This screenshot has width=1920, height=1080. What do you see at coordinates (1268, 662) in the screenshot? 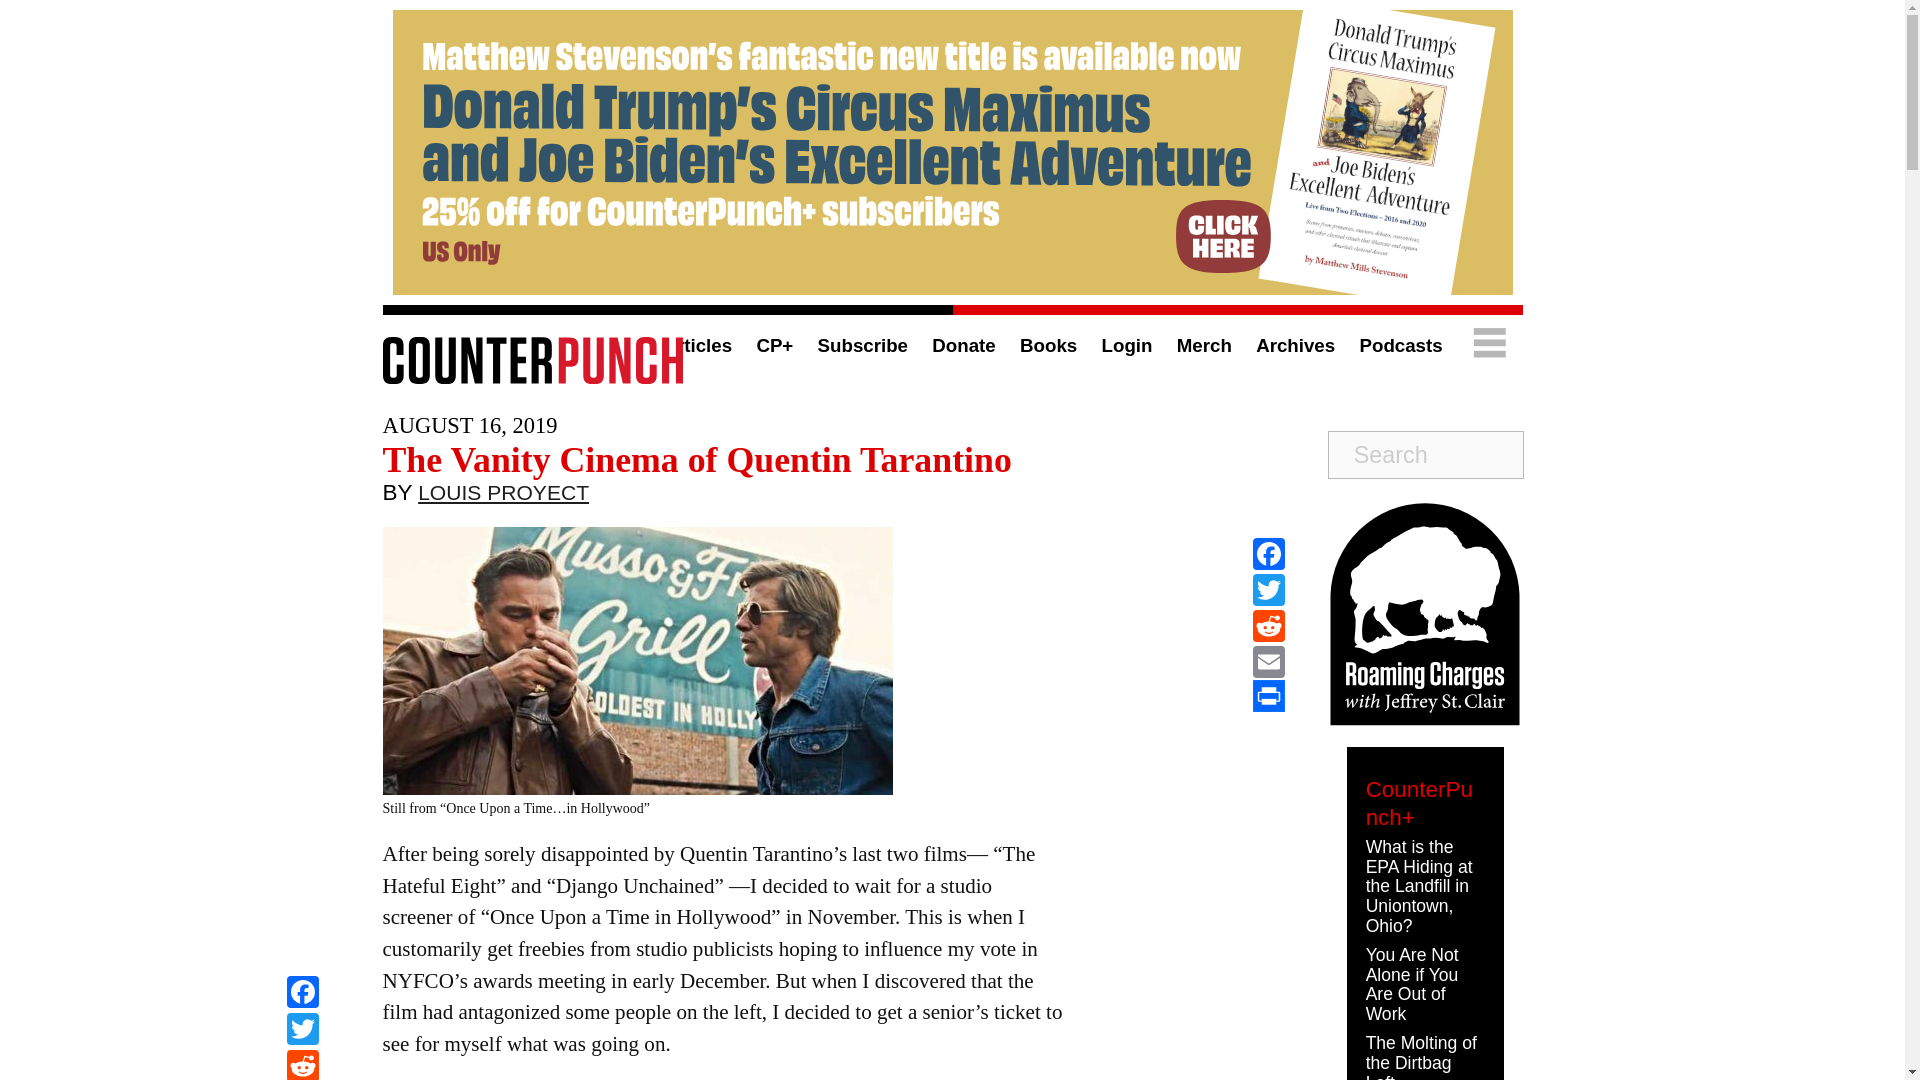
I see `Email` at bounding box center [1268, 662].